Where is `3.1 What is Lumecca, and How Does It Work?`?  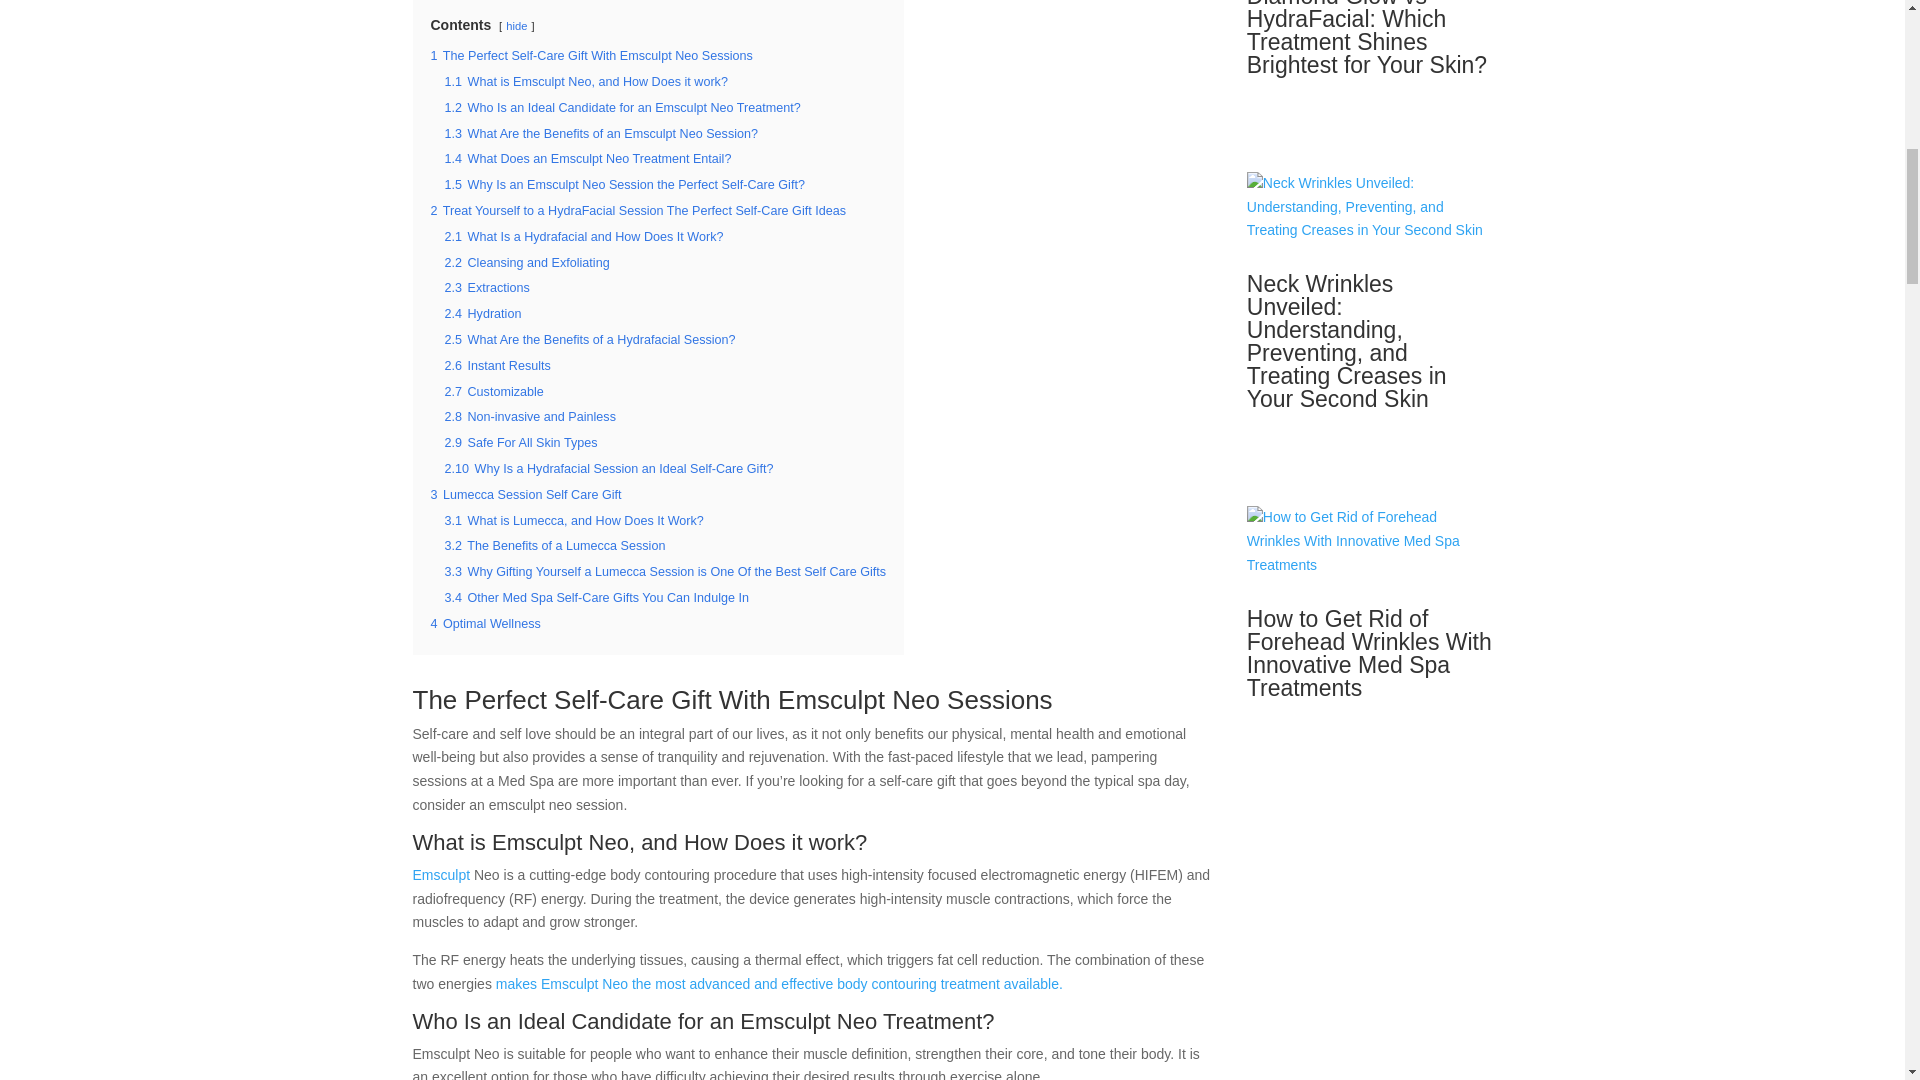 3.1 What is Lumecca, and How Does It Work? is located at coordinates (572, 521).